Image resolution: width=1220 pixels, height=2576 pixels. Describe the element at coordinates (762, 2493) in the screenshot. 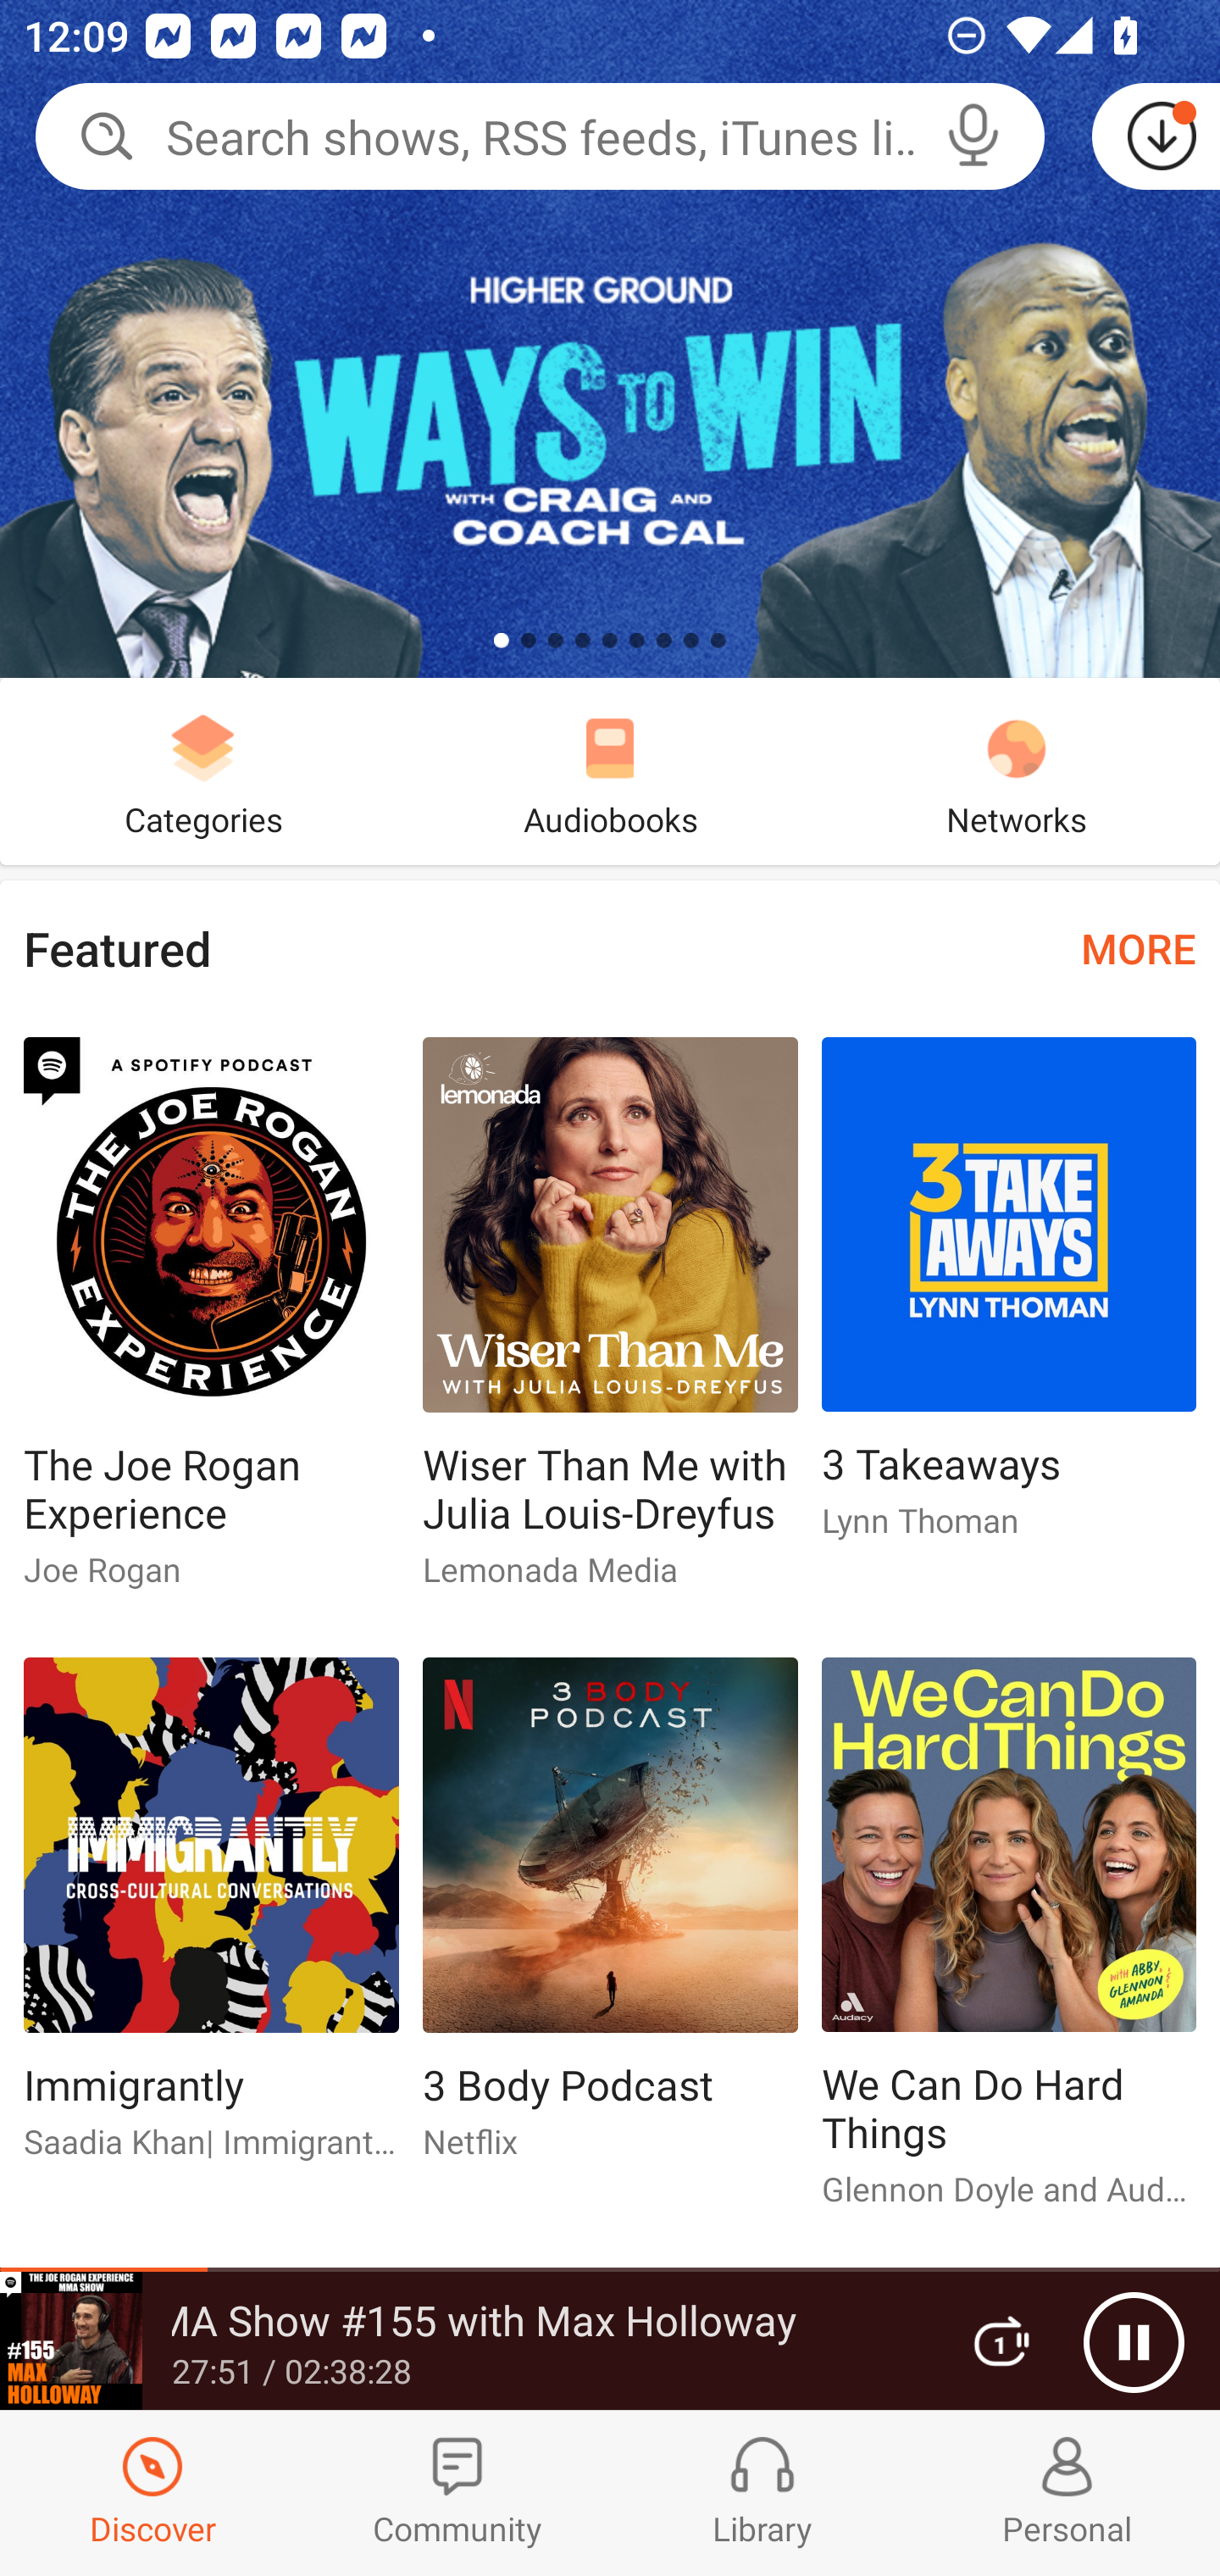

I see `Library` at that location.